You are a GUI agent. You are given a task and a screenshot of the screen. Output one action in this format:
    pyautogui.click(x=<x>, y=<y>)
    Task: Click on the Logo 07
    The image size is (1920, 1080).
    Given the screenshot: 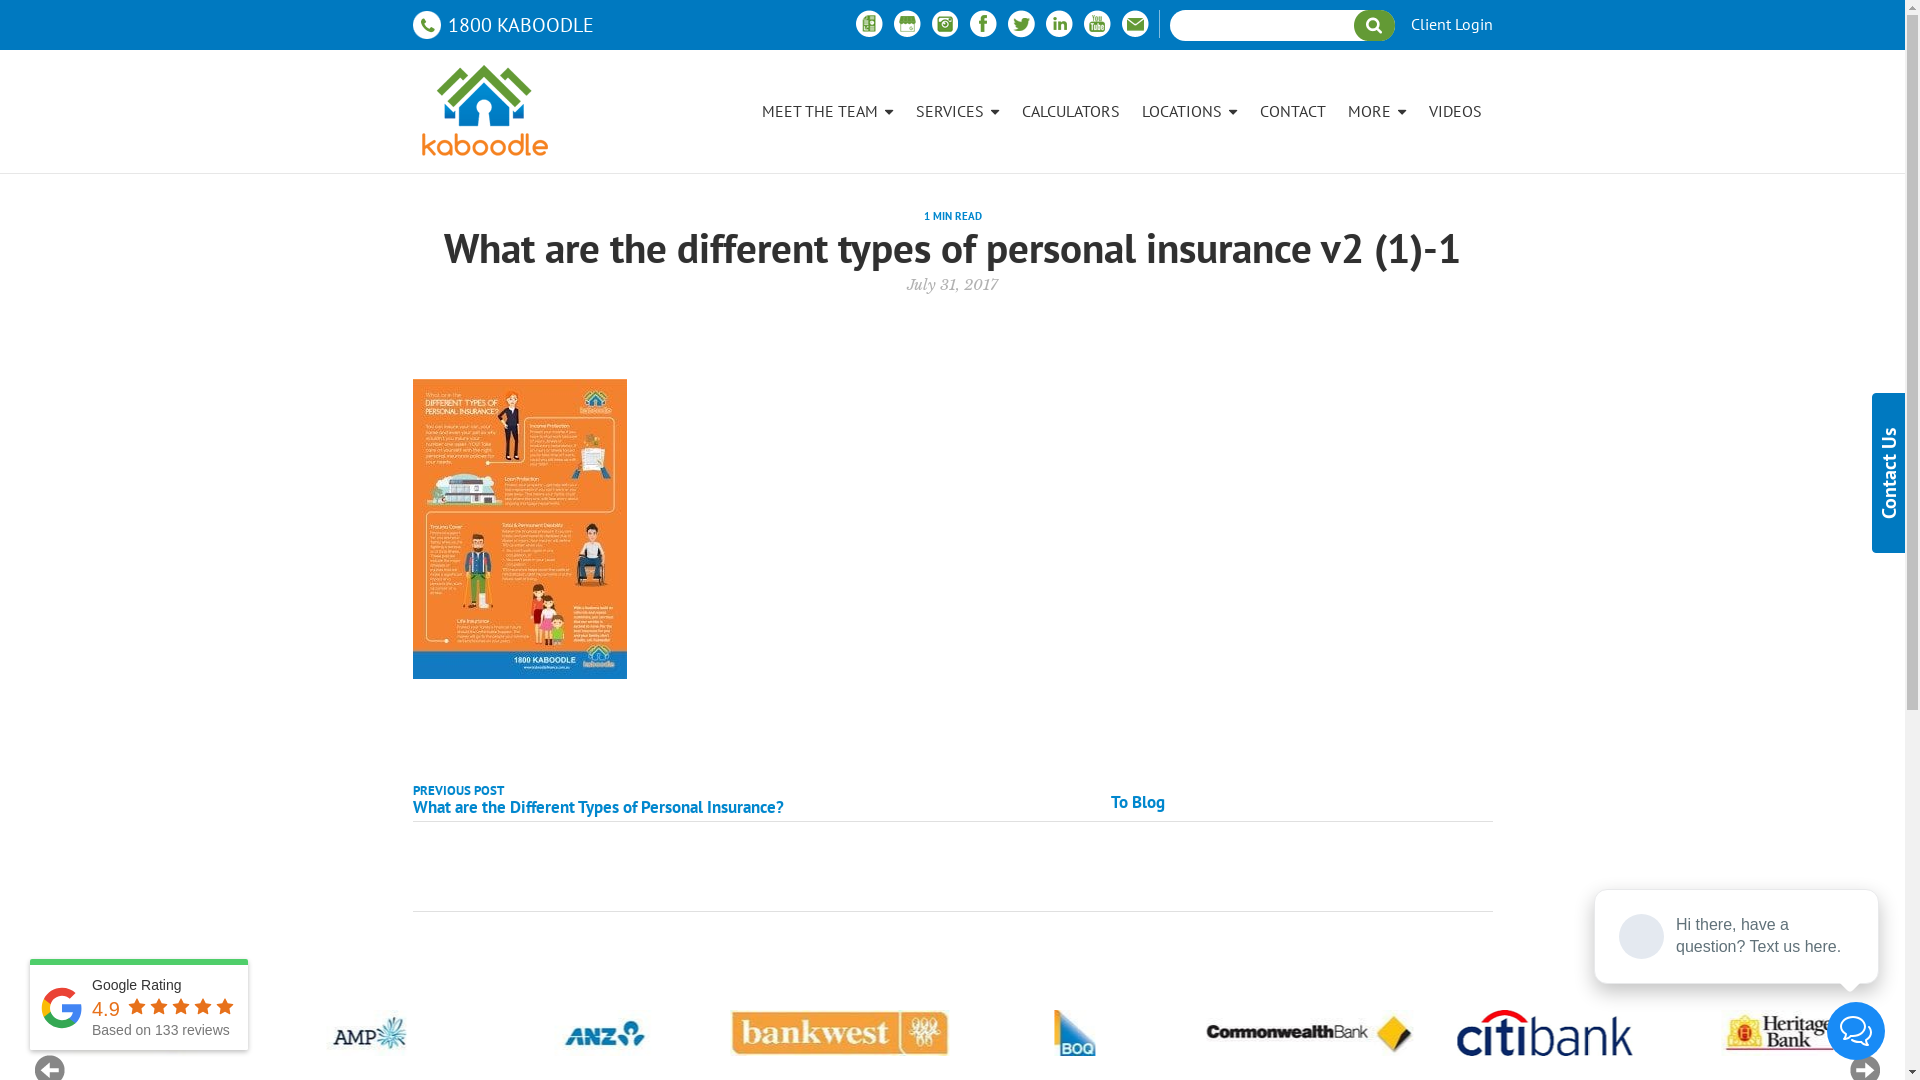 What is the action you would take?
    pyautogui.click(x=1300, y=1033)
    